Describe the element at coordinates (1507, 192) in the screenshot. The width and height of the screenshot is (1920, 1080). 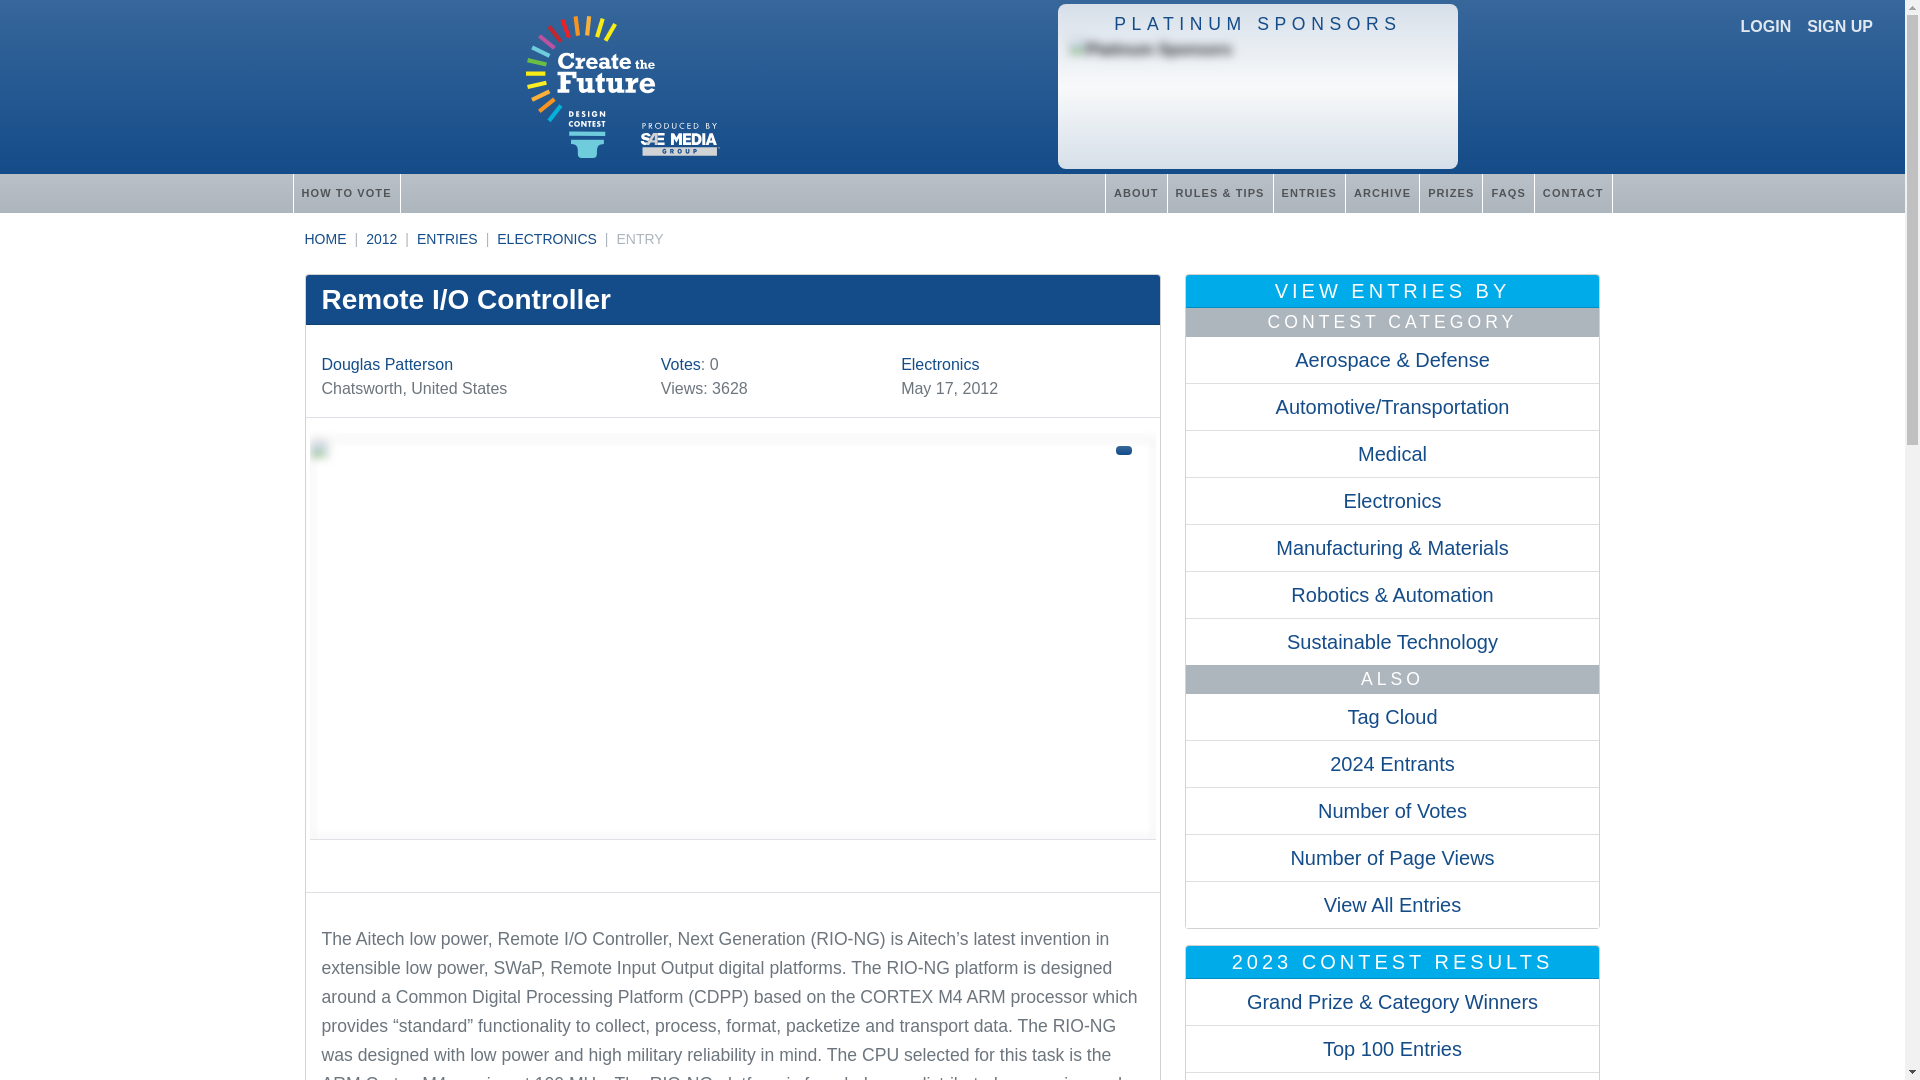
I see `FAQS` at that location.